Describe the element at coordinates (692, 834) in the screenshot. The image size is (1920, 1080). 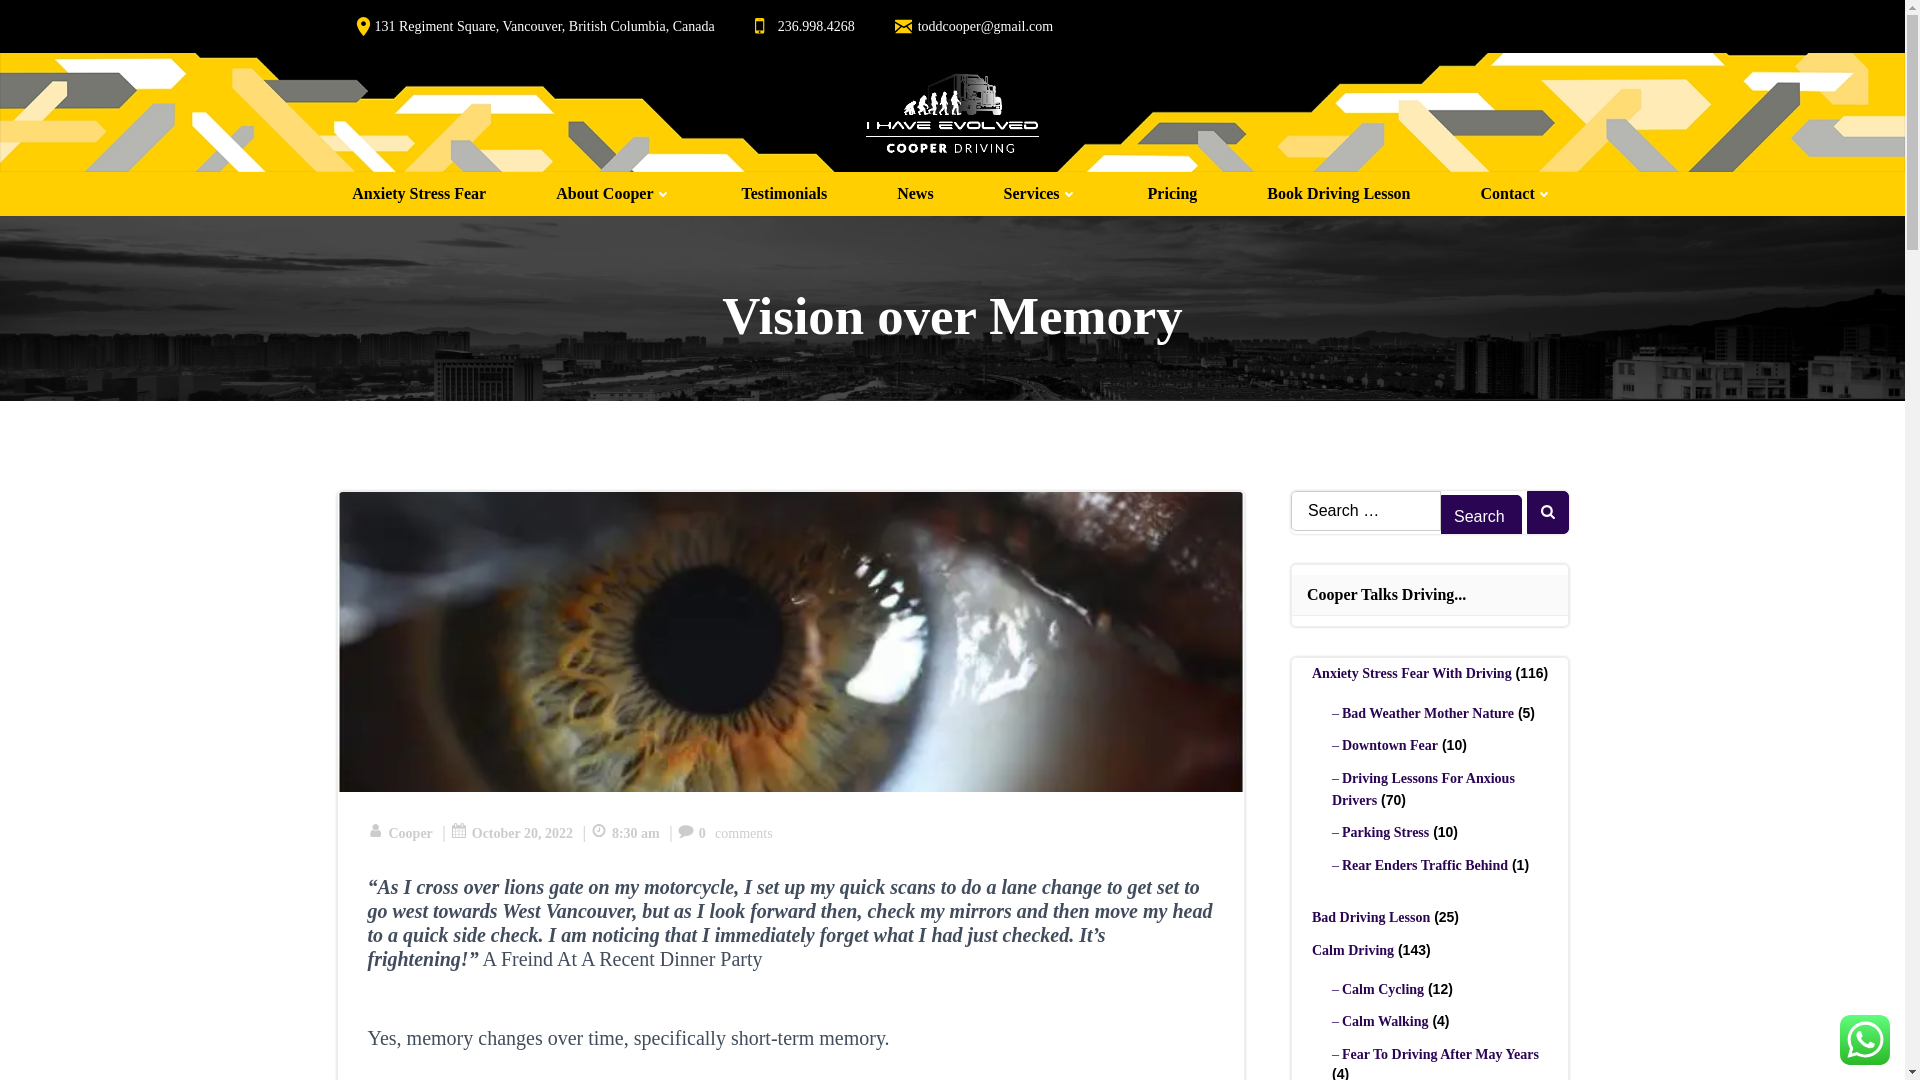
I see `0` at that location.